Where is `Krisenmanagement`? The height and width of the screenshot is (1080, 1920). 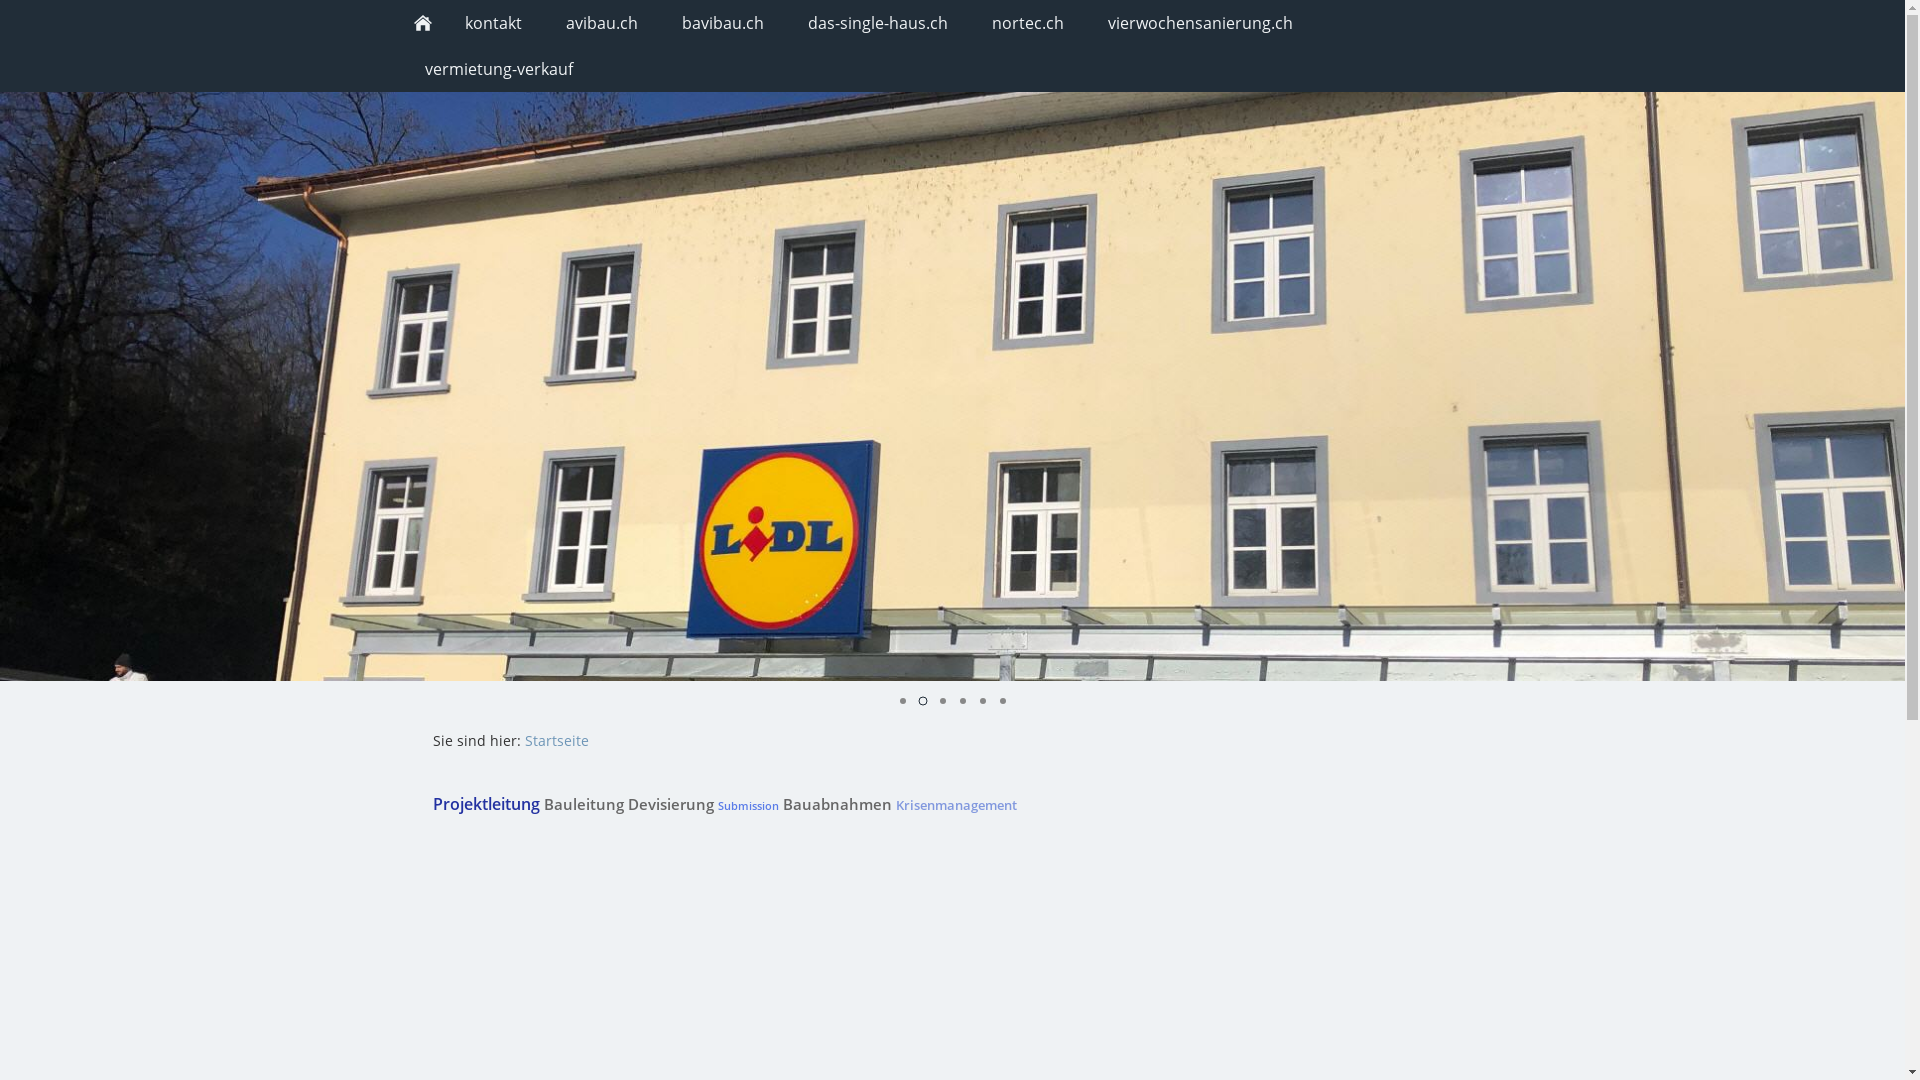
Krisenmanagement is located at coordinates (956, 805).